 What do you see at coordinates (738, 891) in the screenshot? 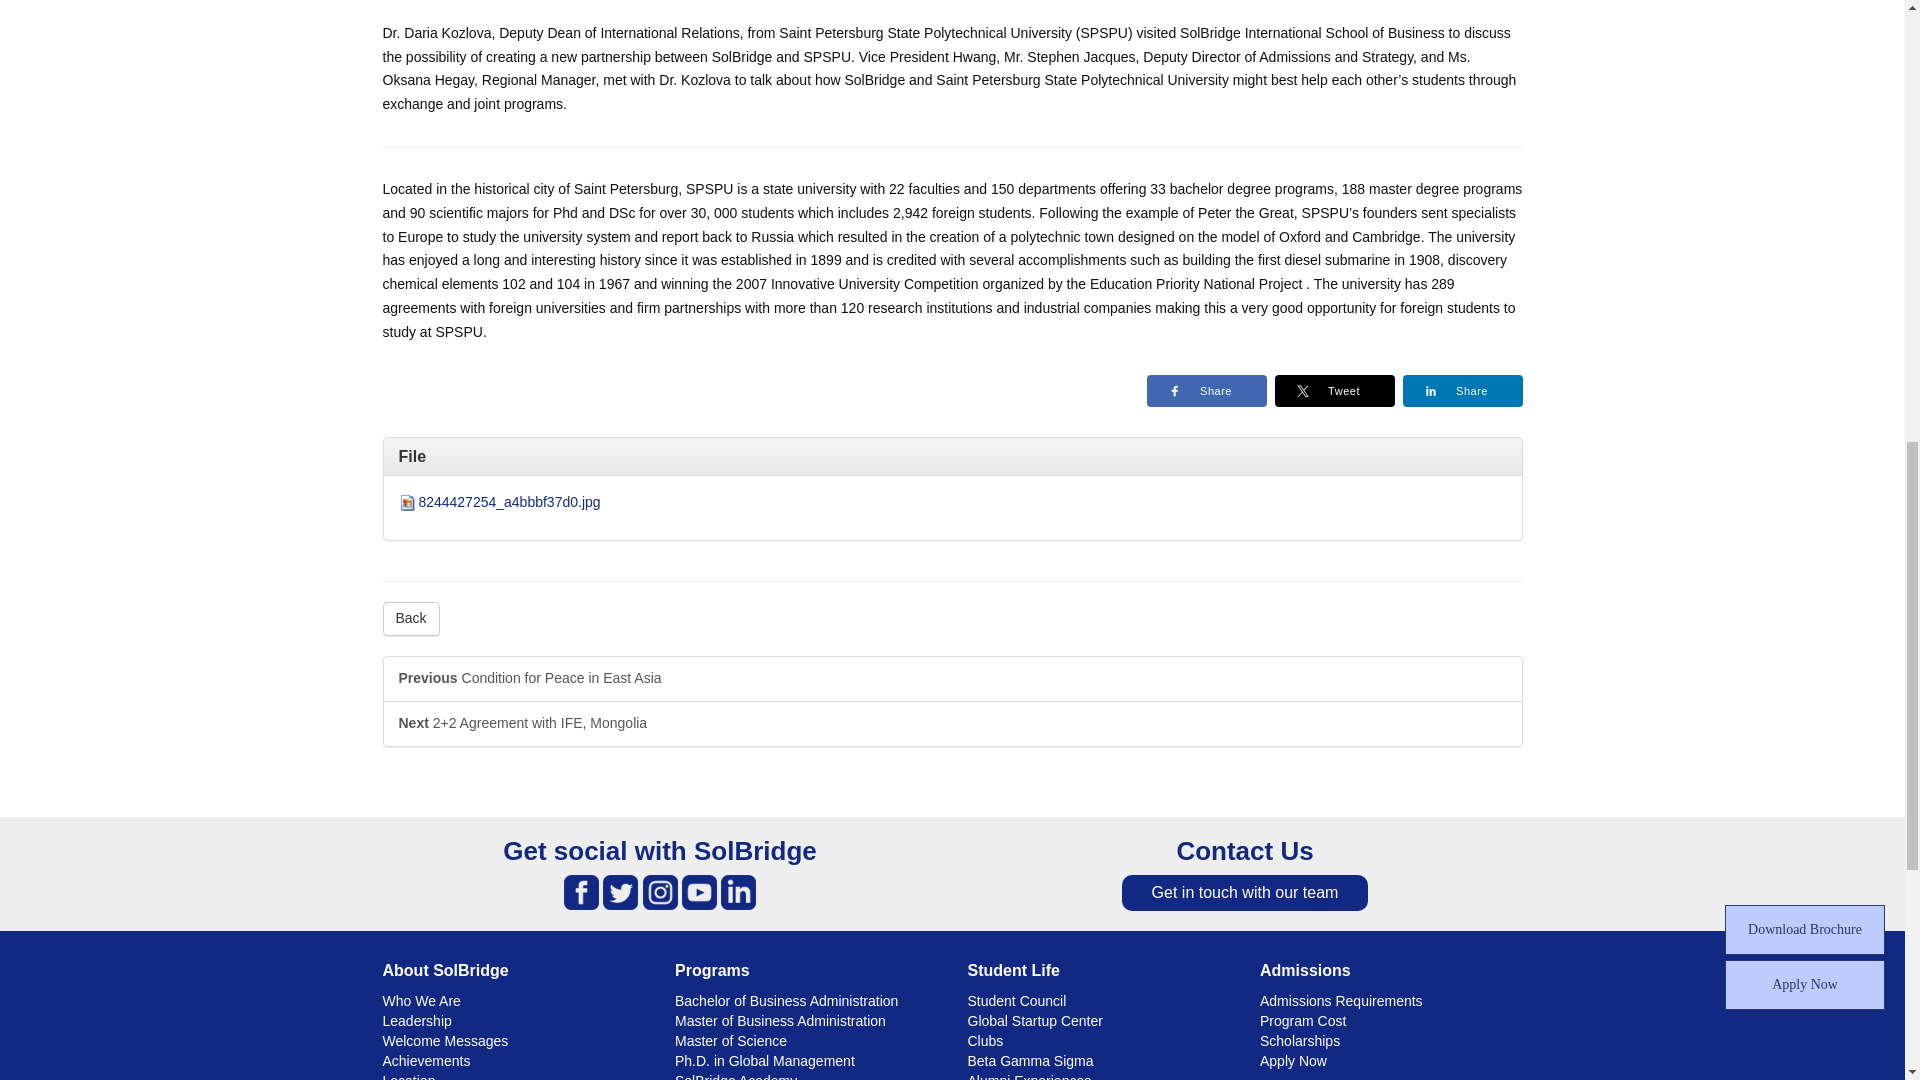
I see `Connect with us on LinkedIn` at bounding box center [738, 891].